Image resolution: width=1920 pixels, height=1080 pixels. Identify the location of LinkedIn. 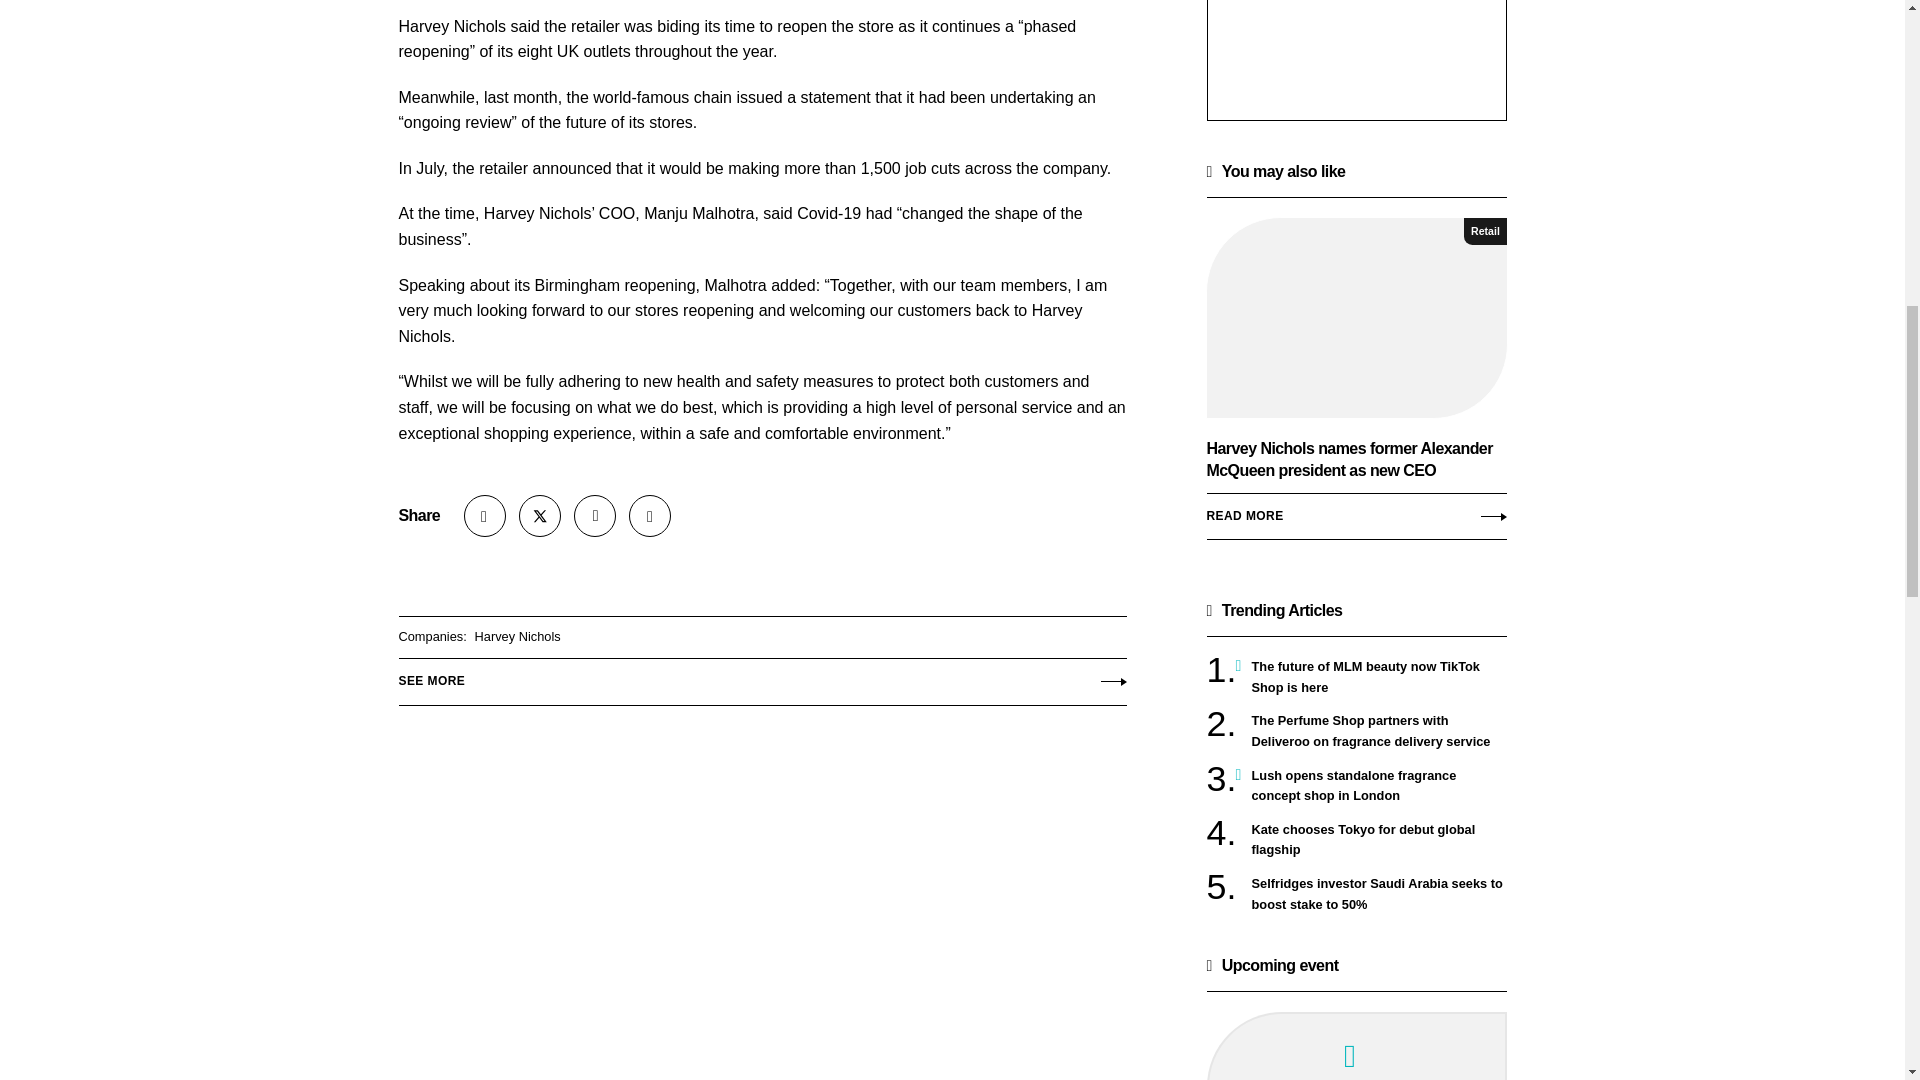
(595, 515).